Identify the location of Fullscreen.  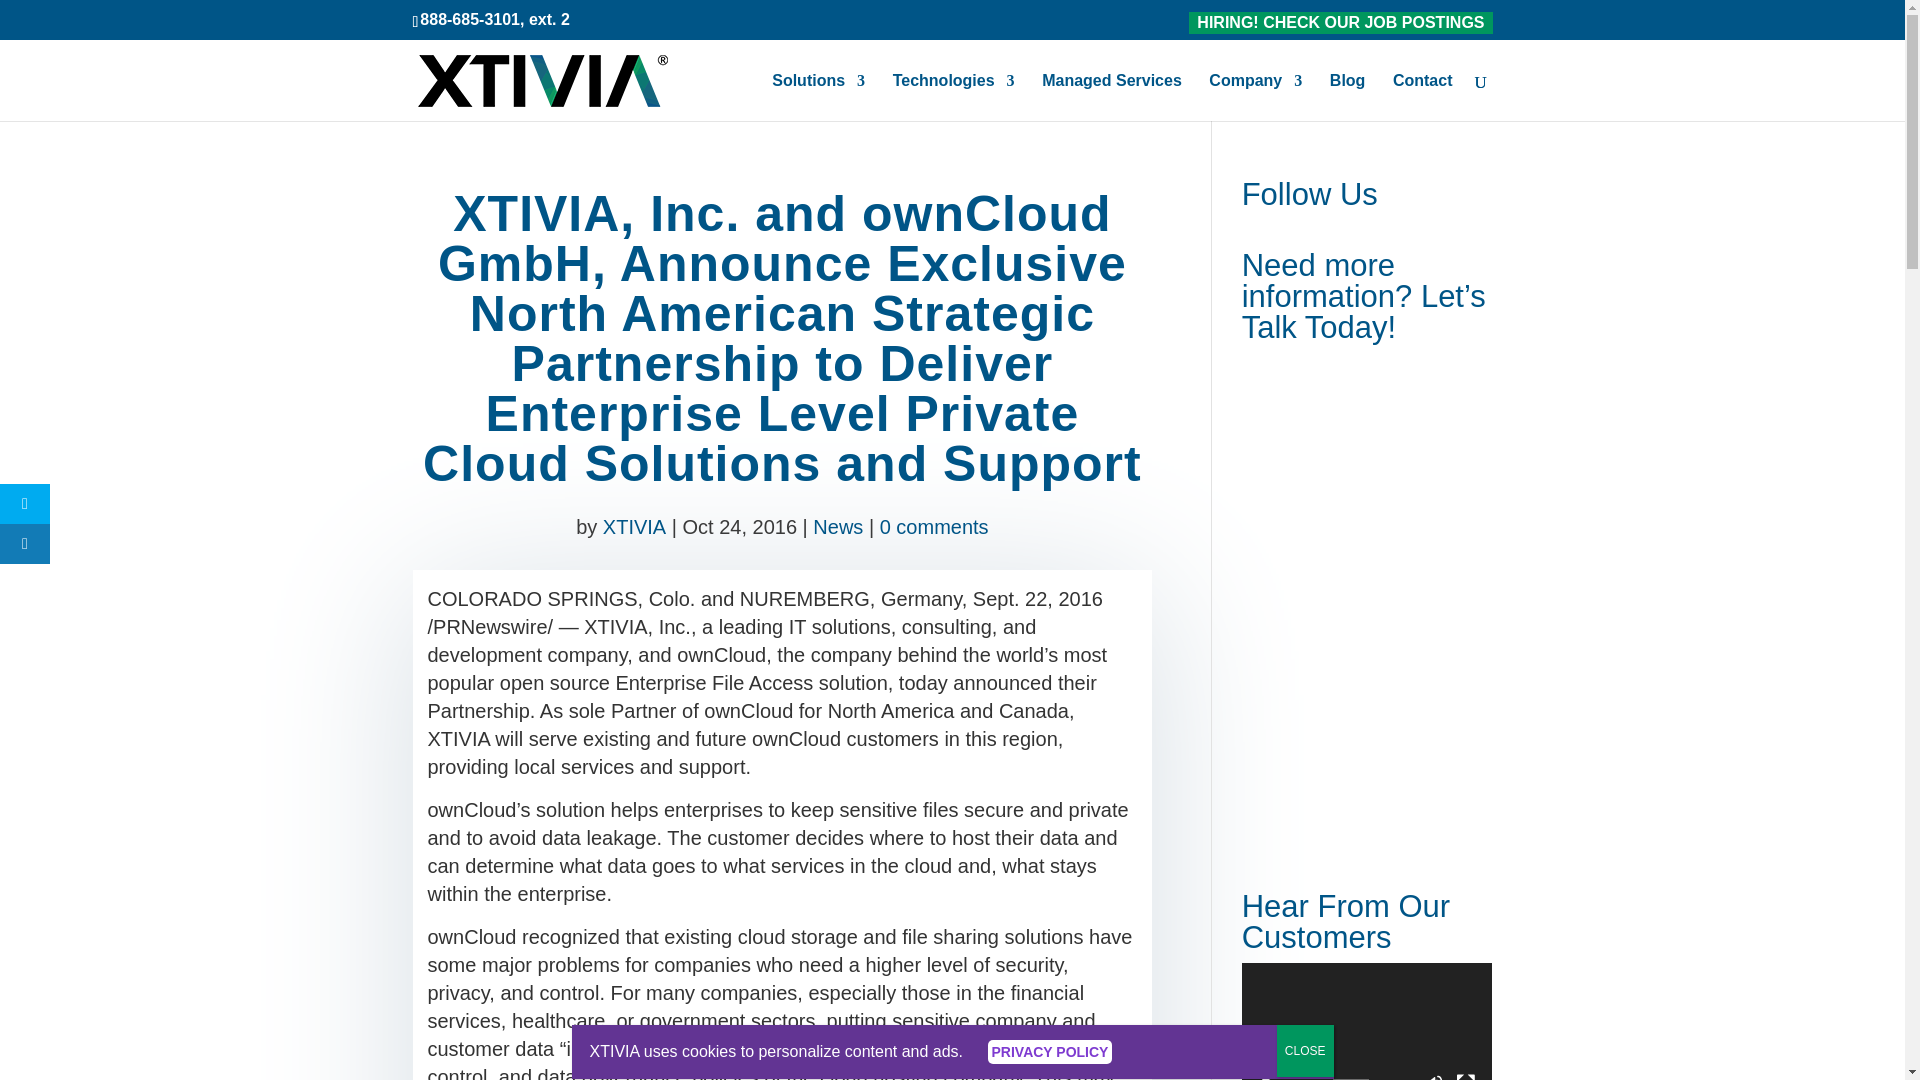
(1466, 1076).